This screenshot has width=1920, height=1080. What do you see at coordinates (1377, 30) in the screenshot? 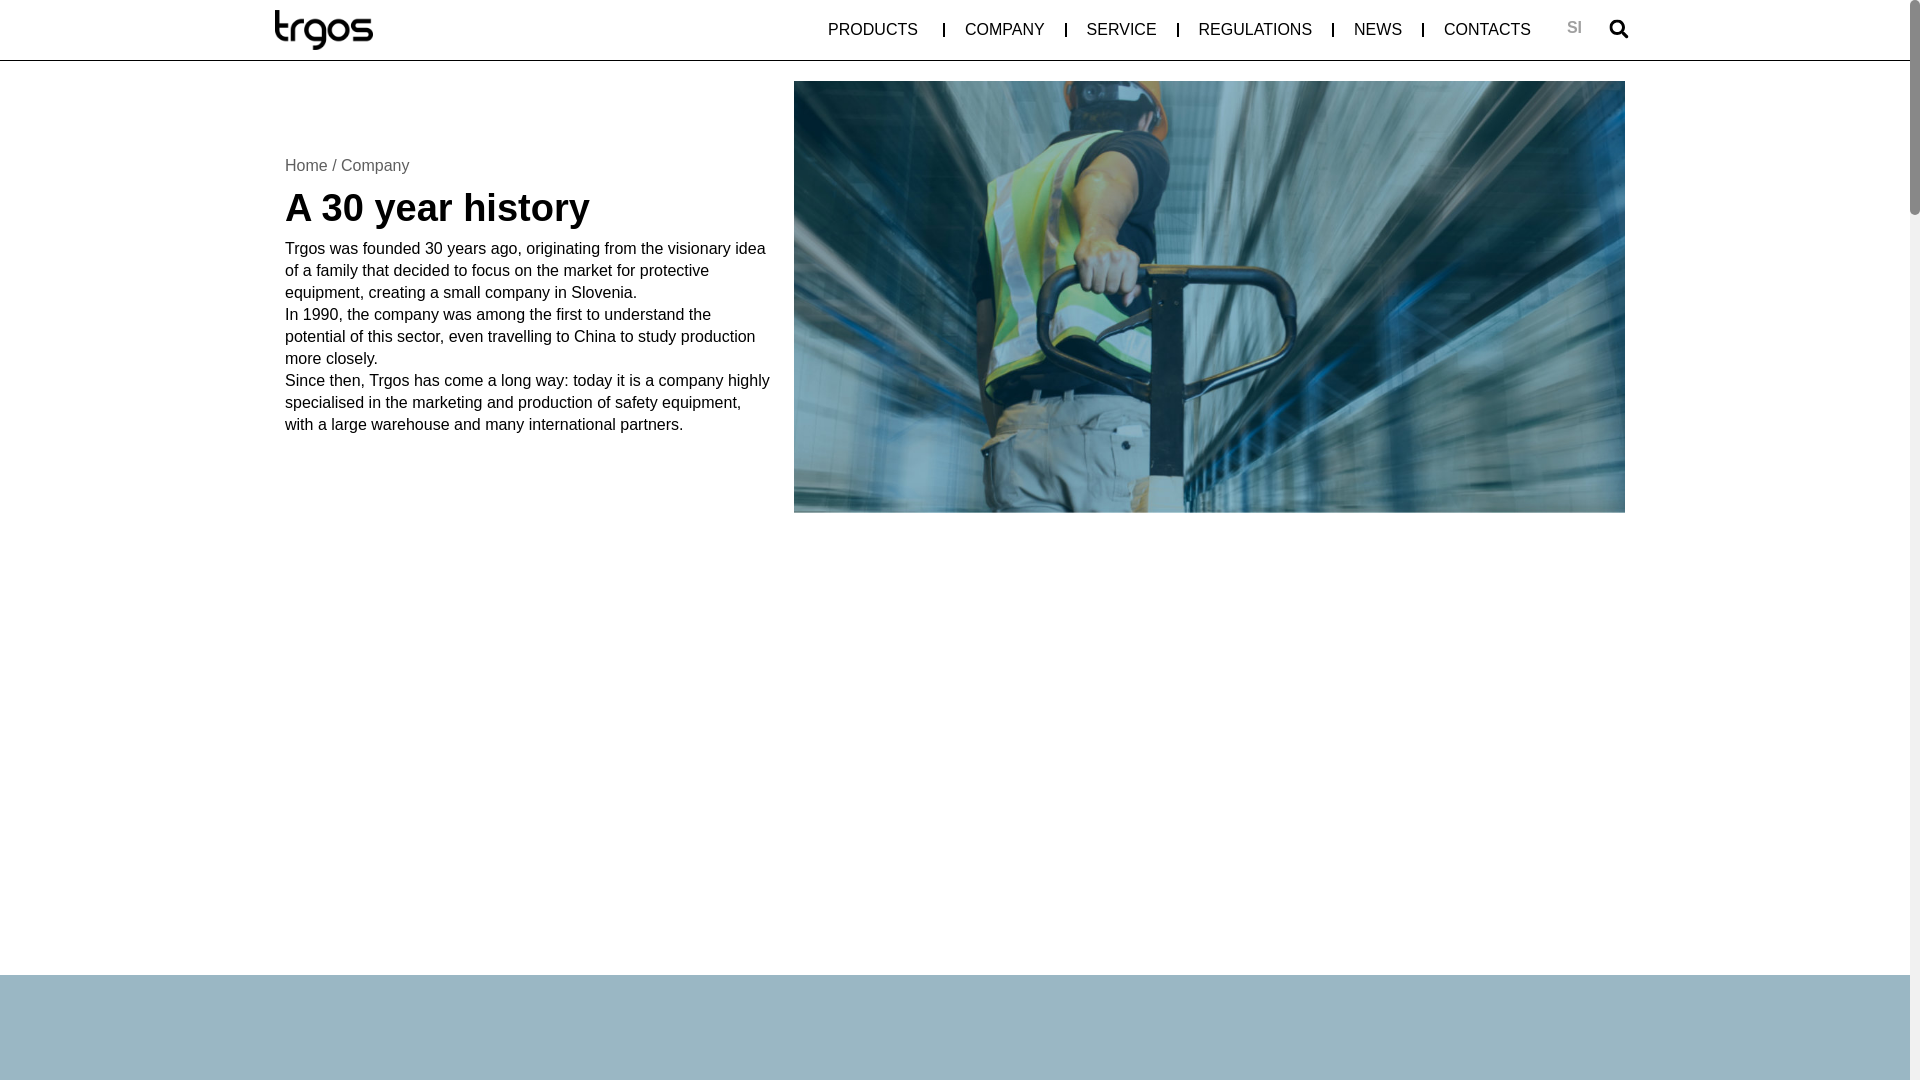
I see `NEWS` at bounding box center [1377, 30].